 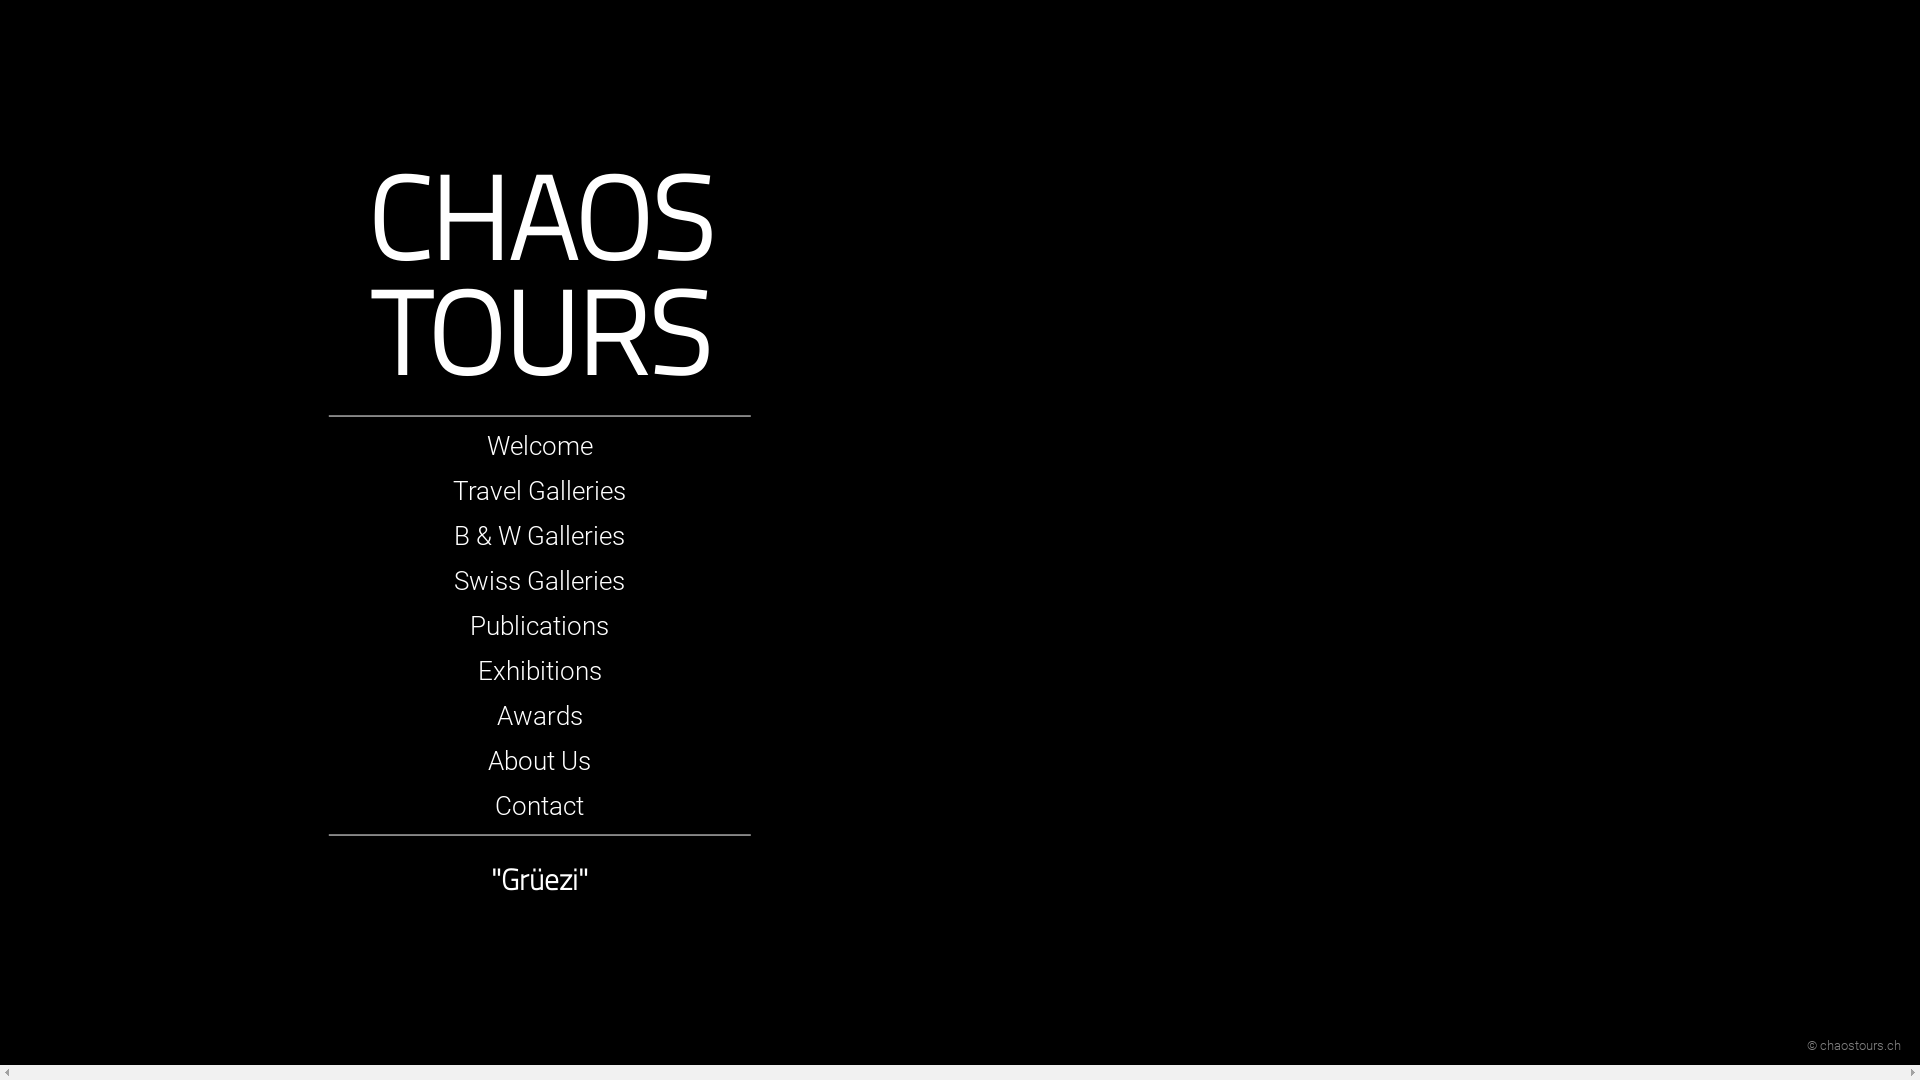 What do you see at coordinates (540, 716) in the screenshot?
I see `Awards` at bounding box center [540, 716].